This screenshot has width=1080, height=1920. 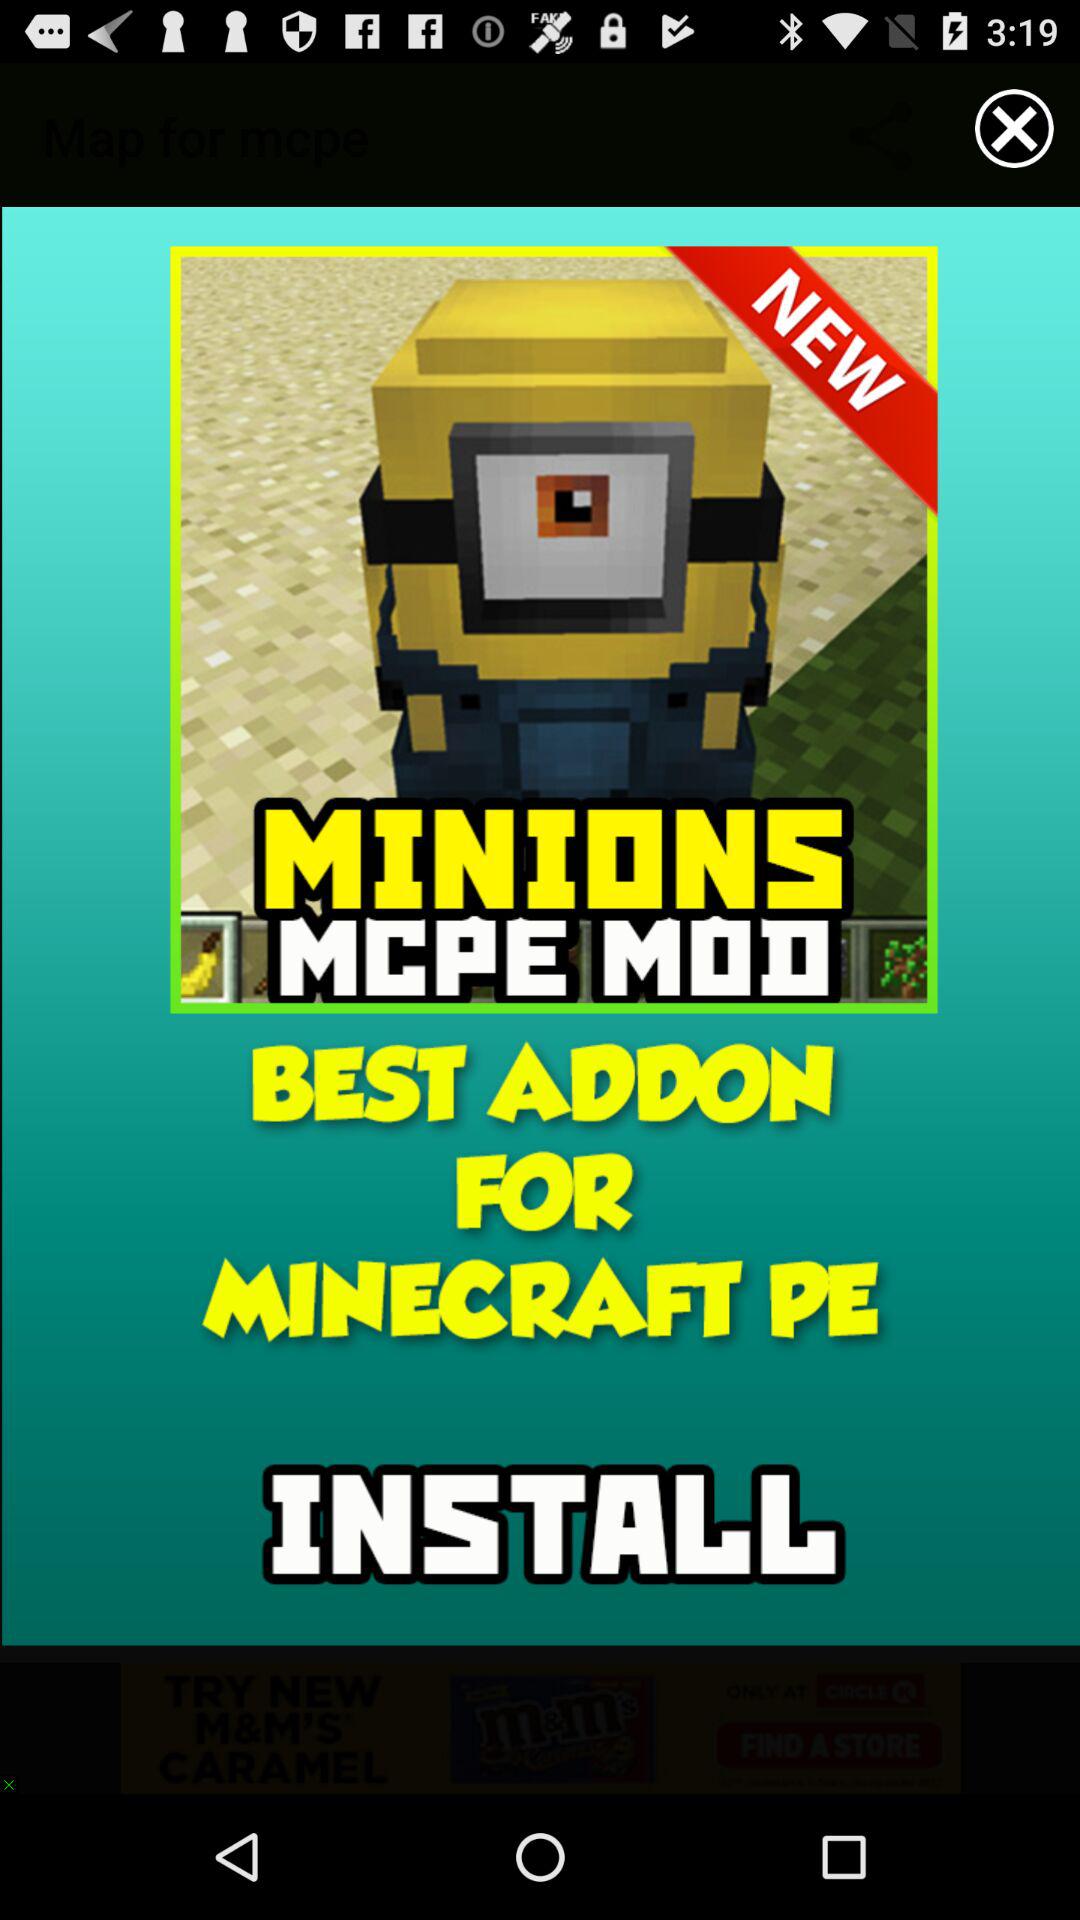 I want to click on press the icon at the bottom left corner, so click(x=18, y=1774).